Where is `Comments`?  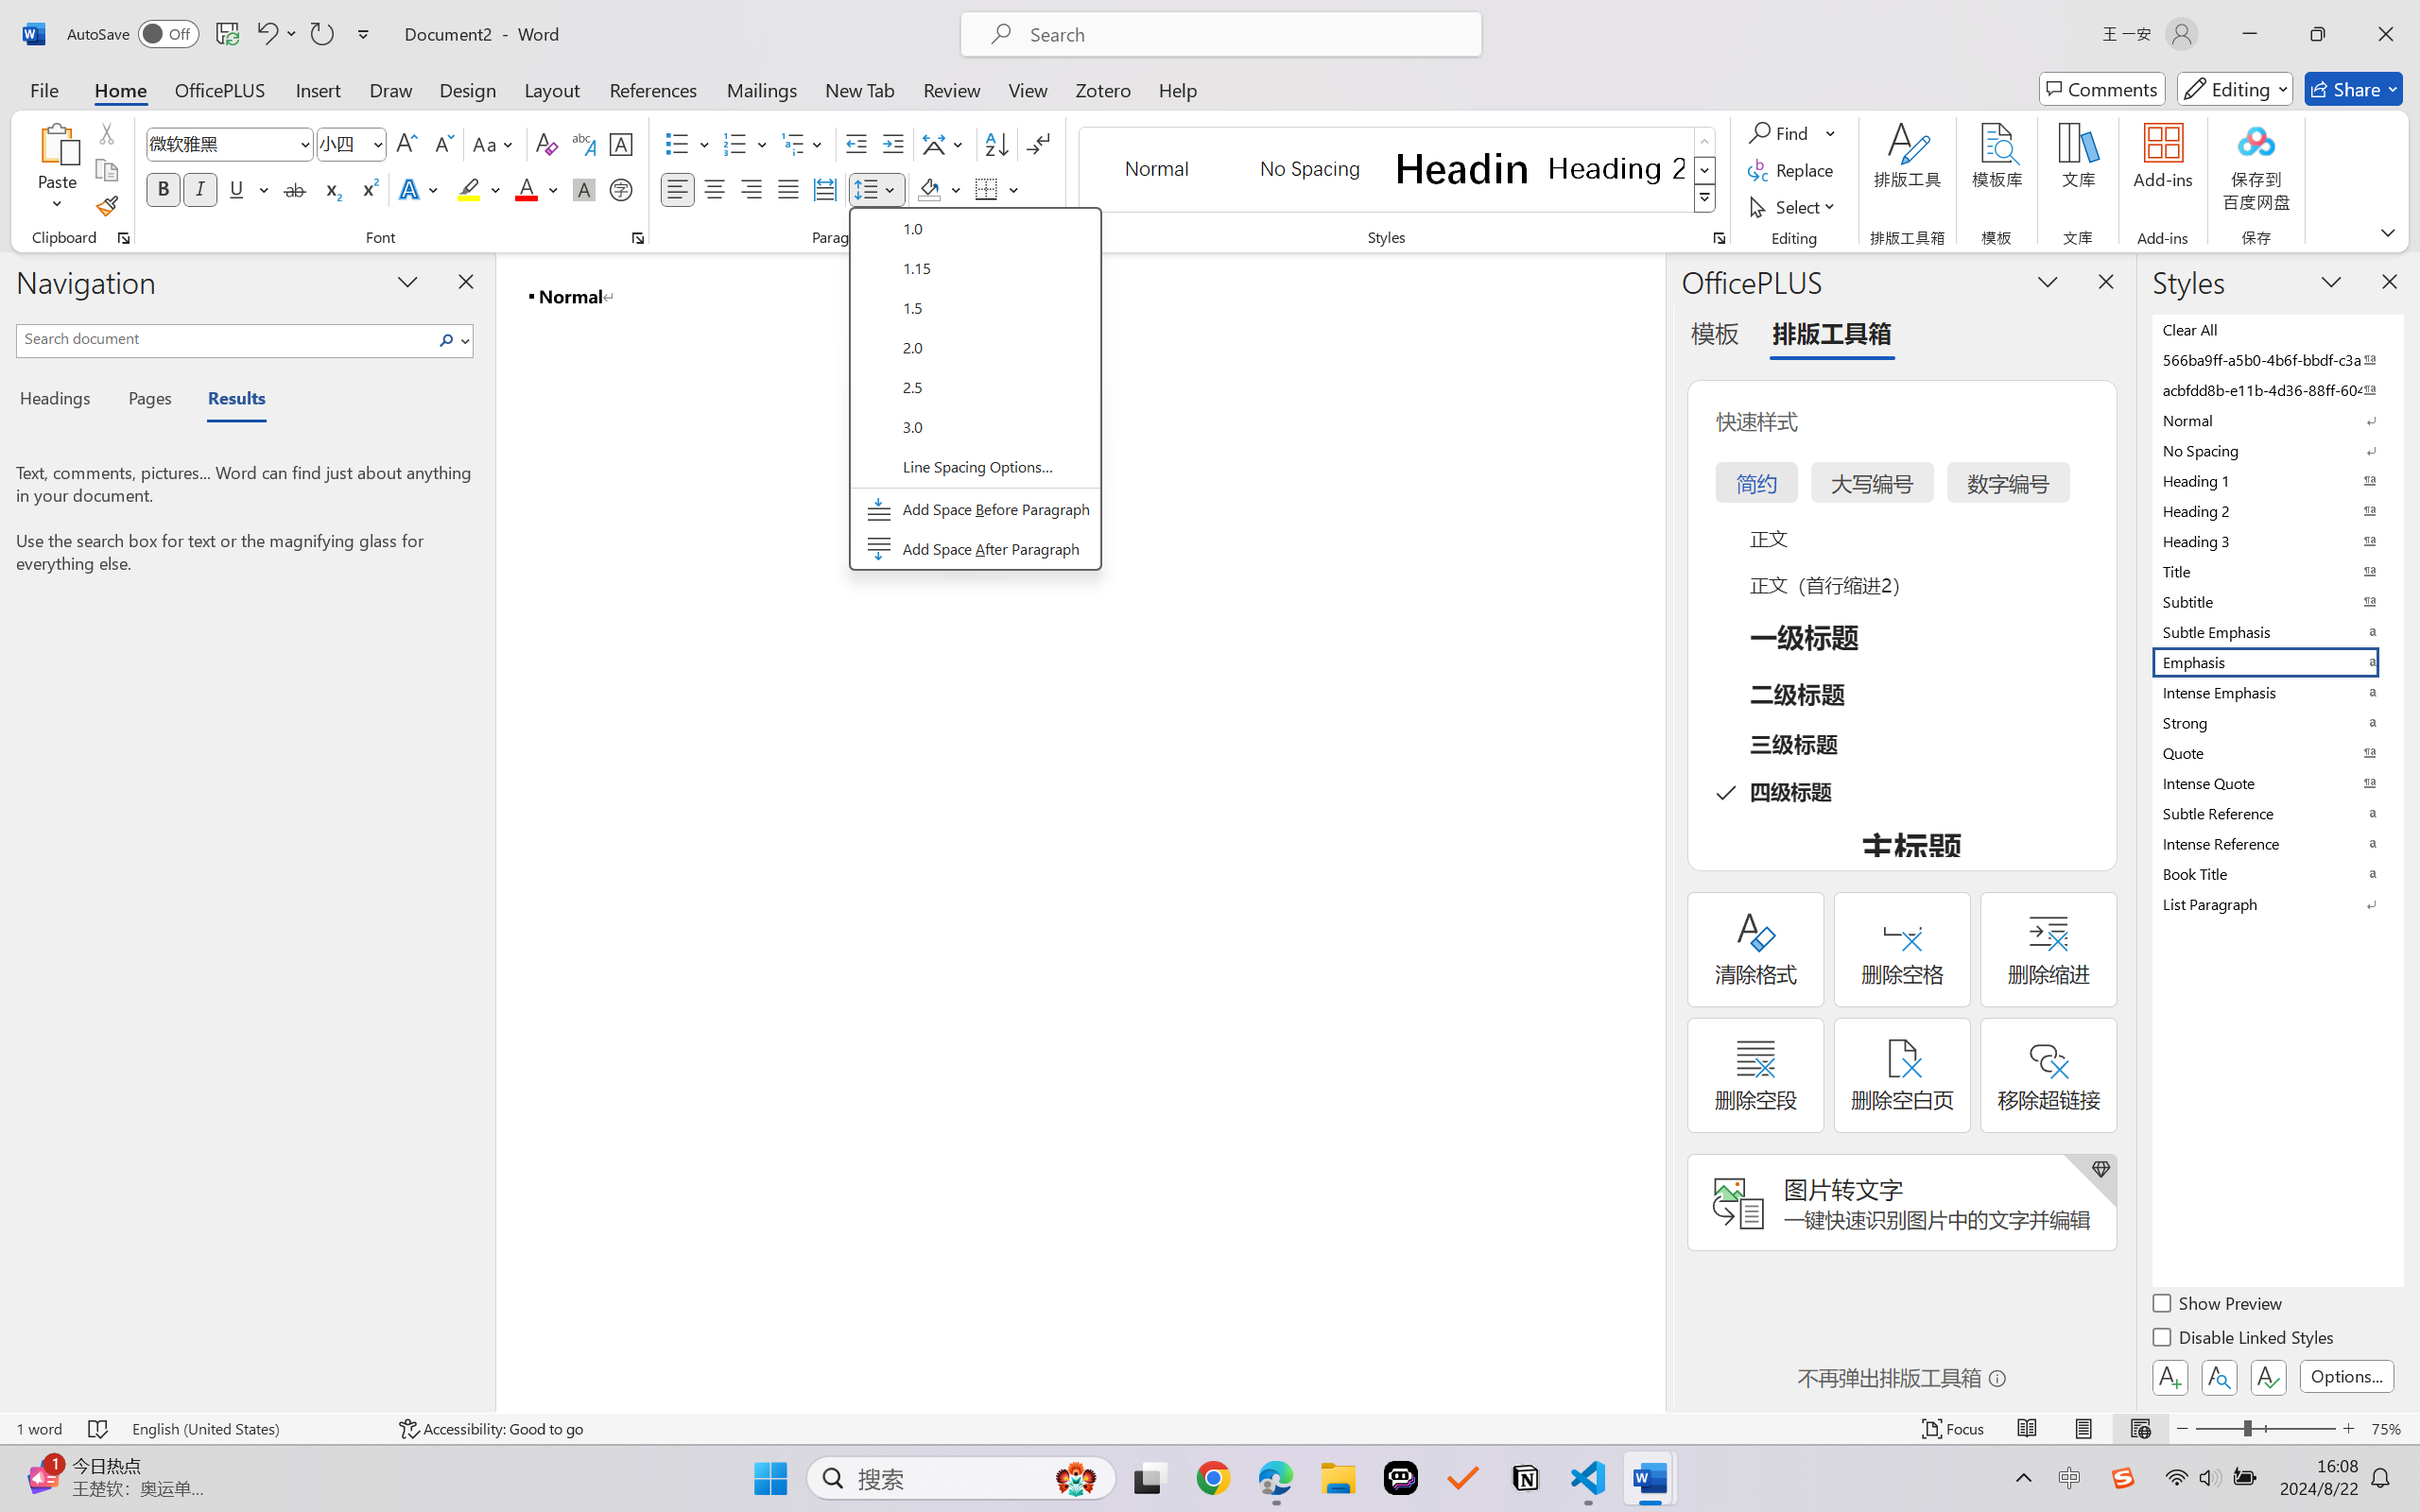 Comments is located at coordinates (2102, 89).